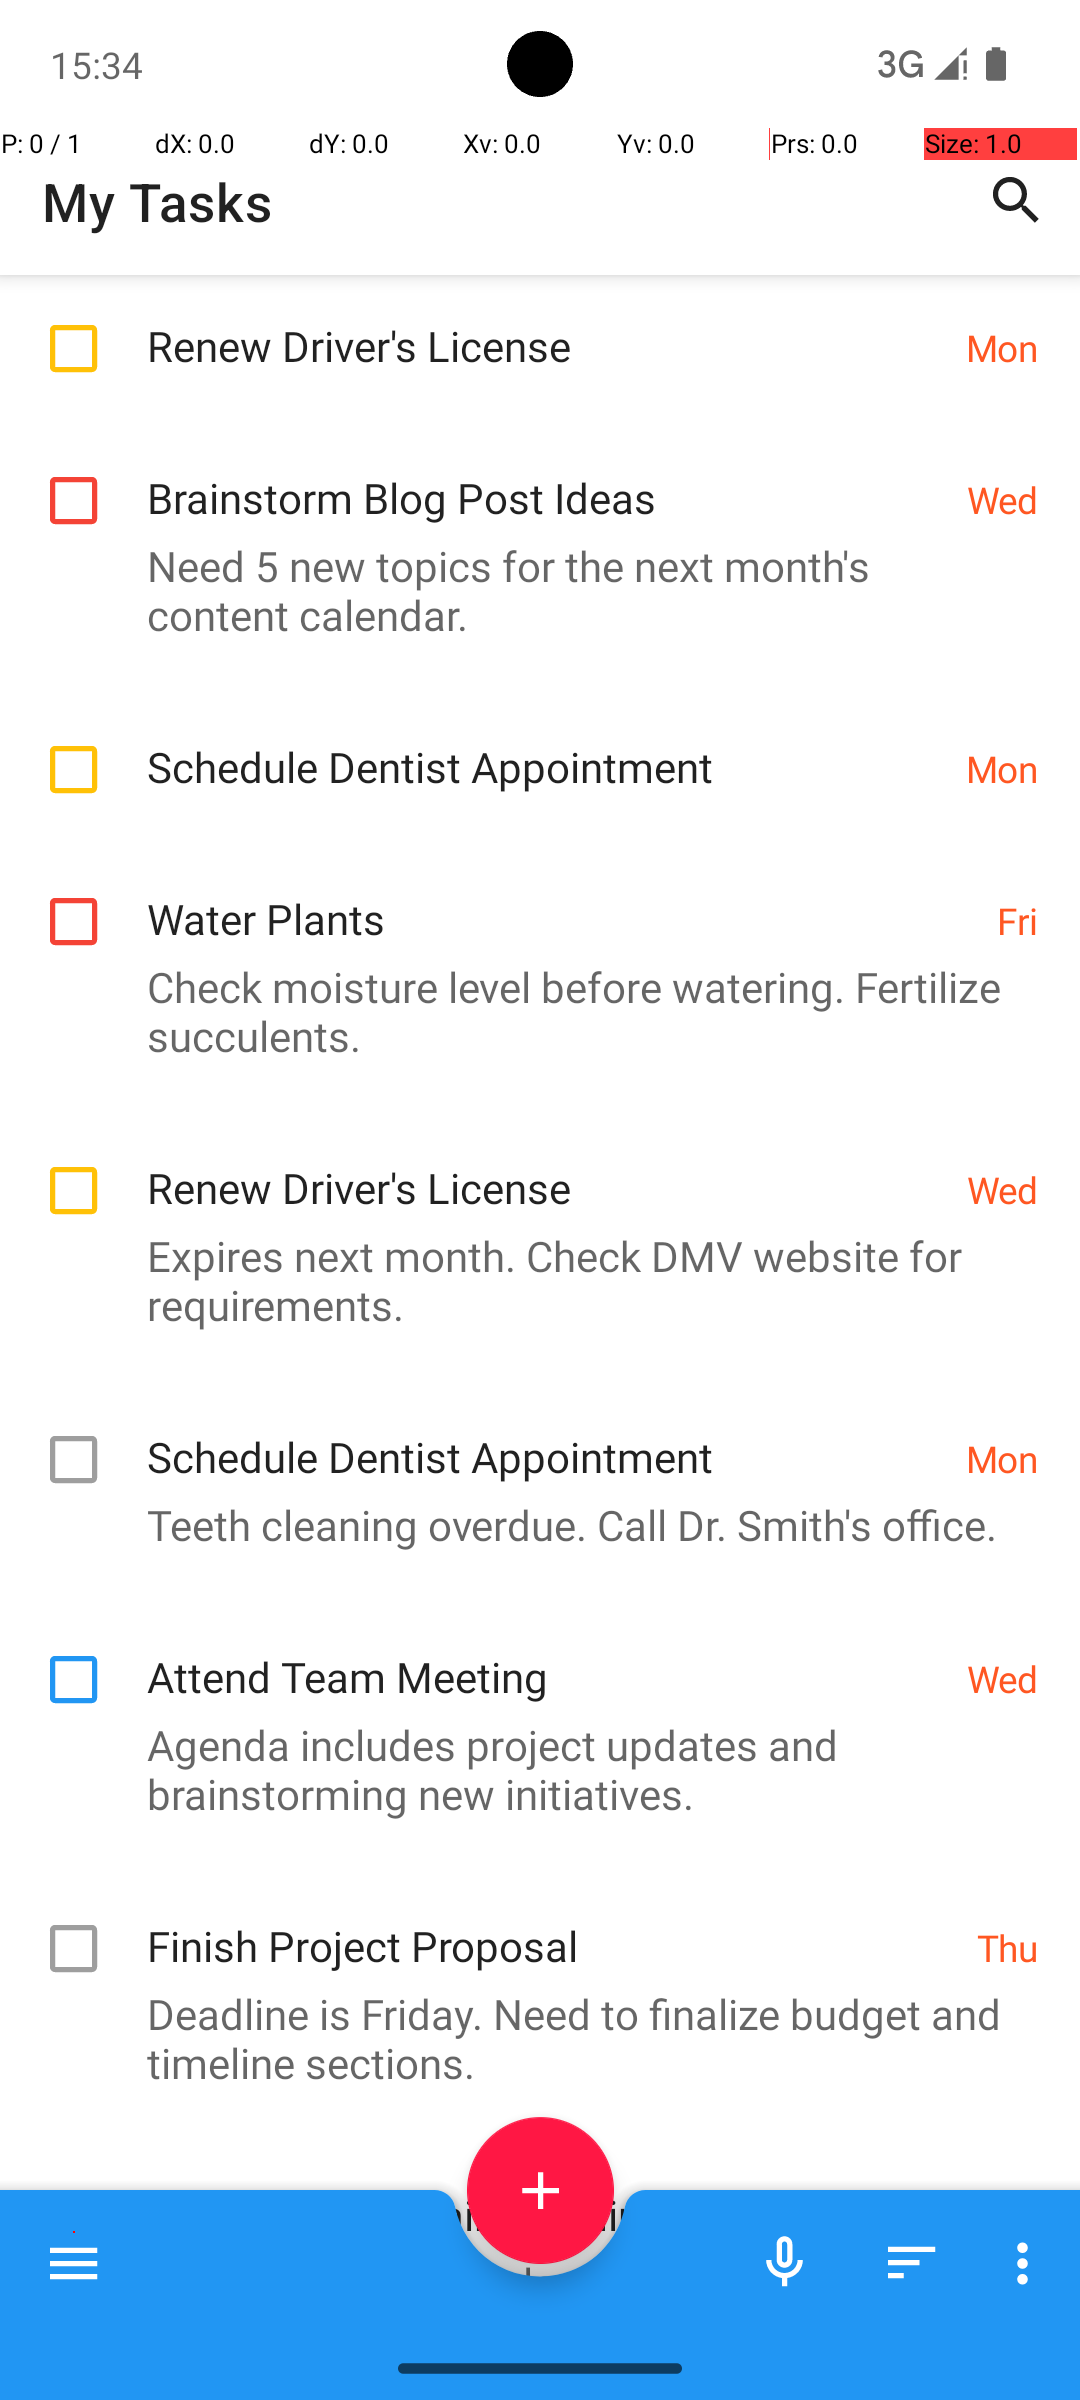 The width and height of the screenshot is (1080, 2400). Describe the element at coordinates (1002, 347) in the screenshot. I see `Mon` at that location.